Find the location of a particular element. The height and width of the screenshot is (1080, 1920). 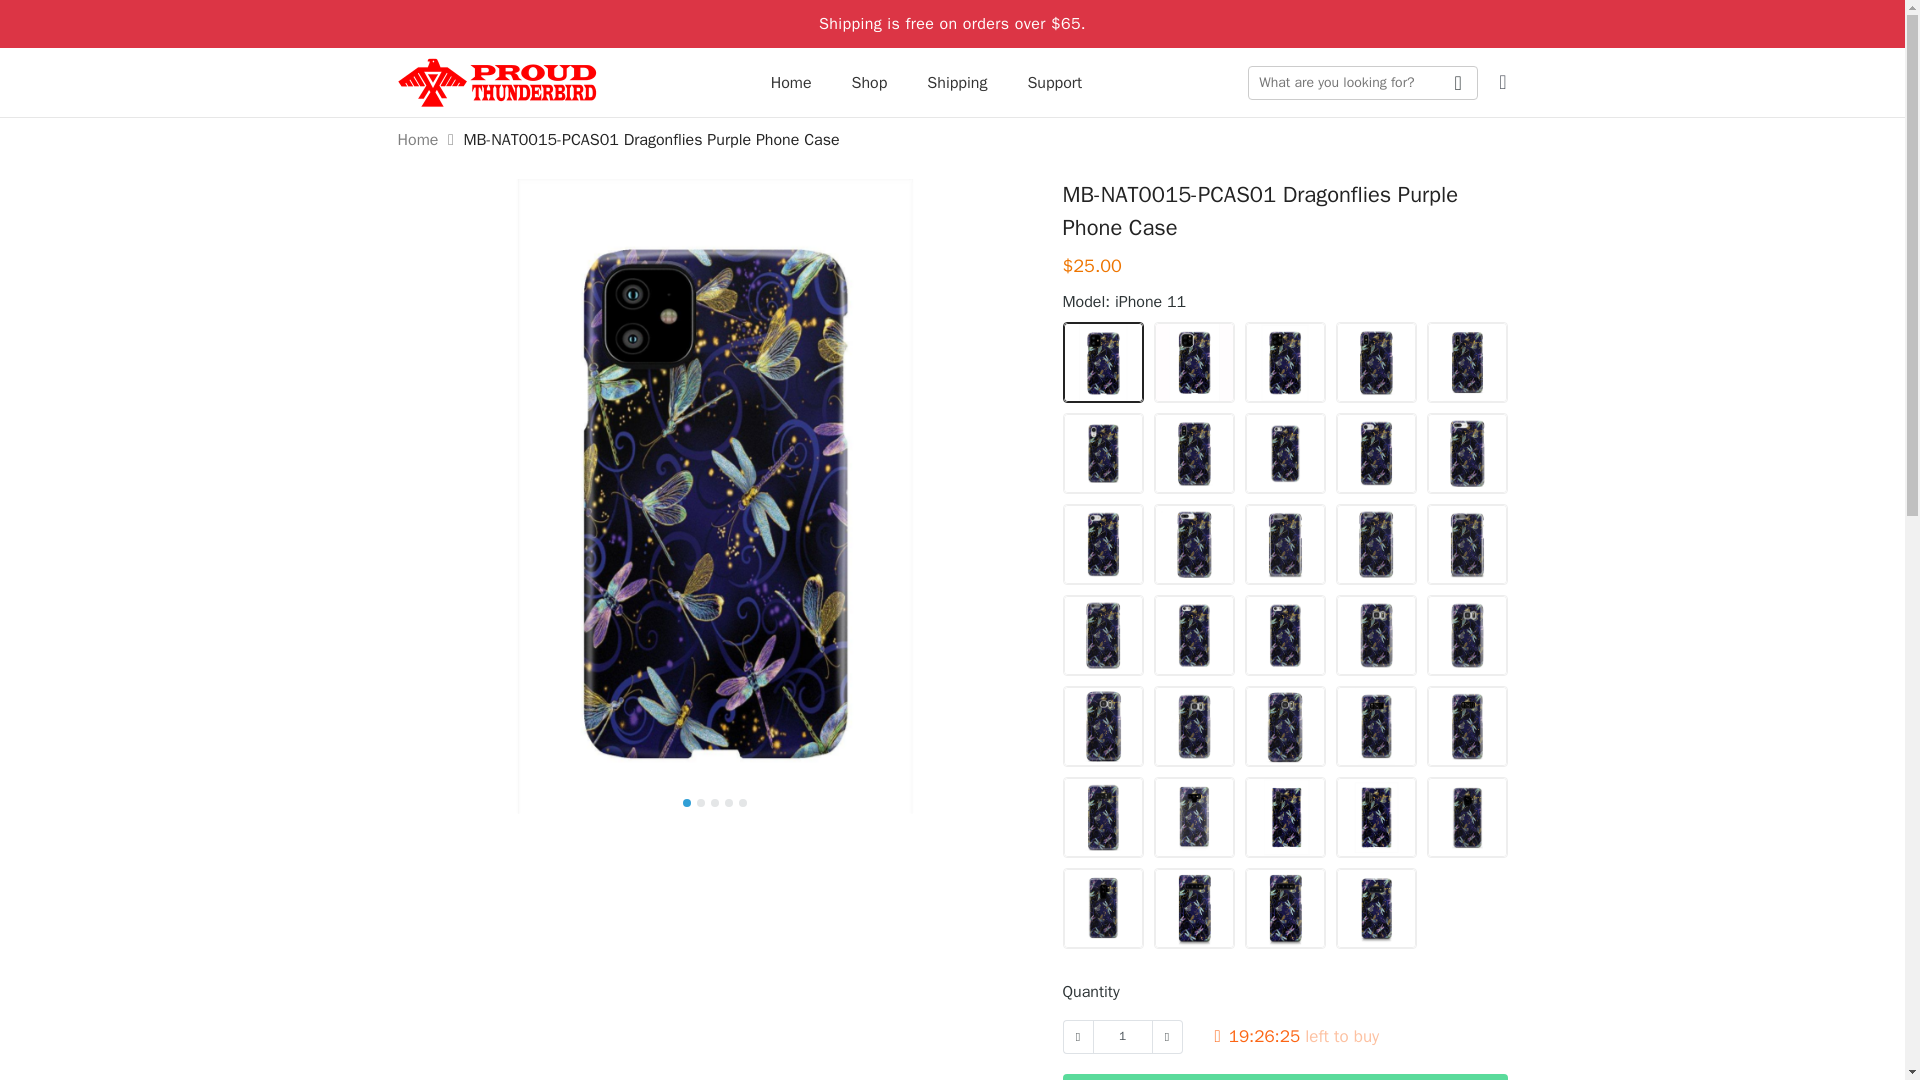

Shop is located at coordinates (870, 83).